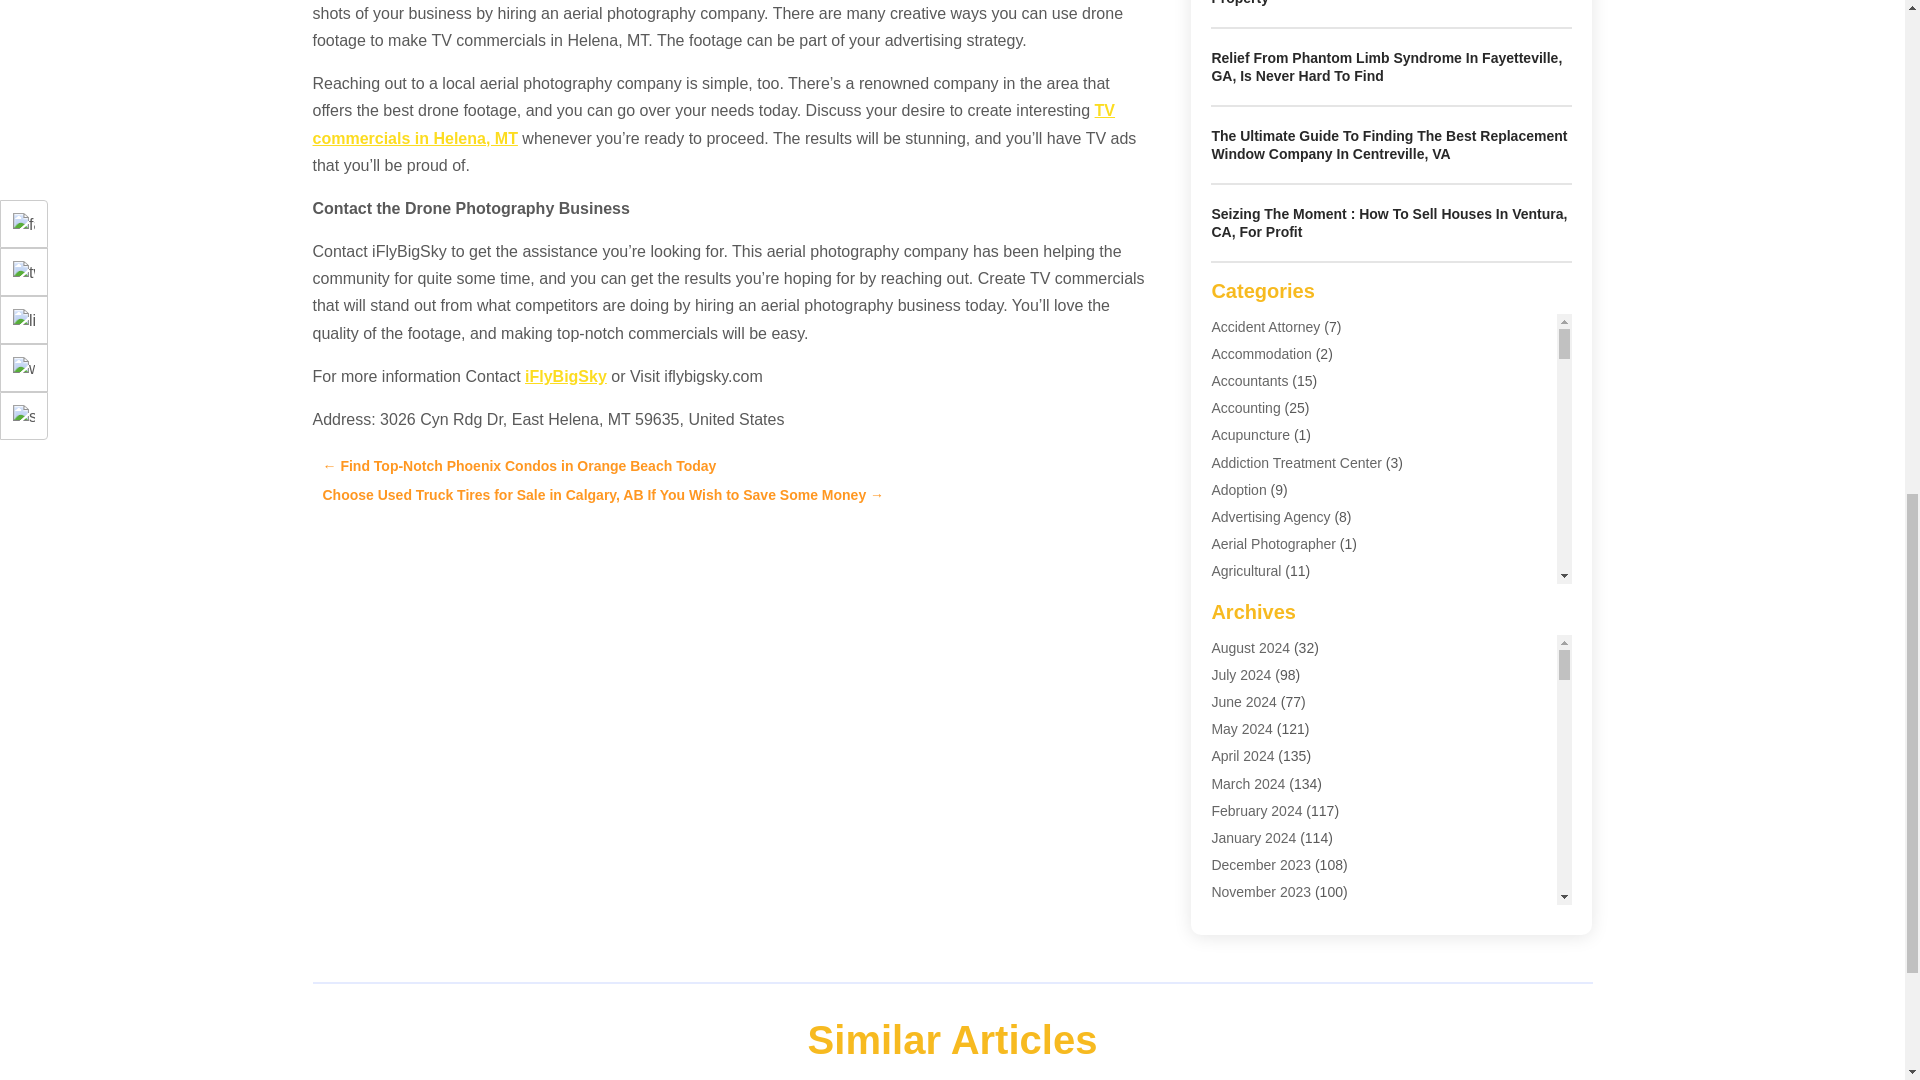 The width and height of the screenshot is (1920, 1080). I want to click on Accountants, so click(1250, 380).